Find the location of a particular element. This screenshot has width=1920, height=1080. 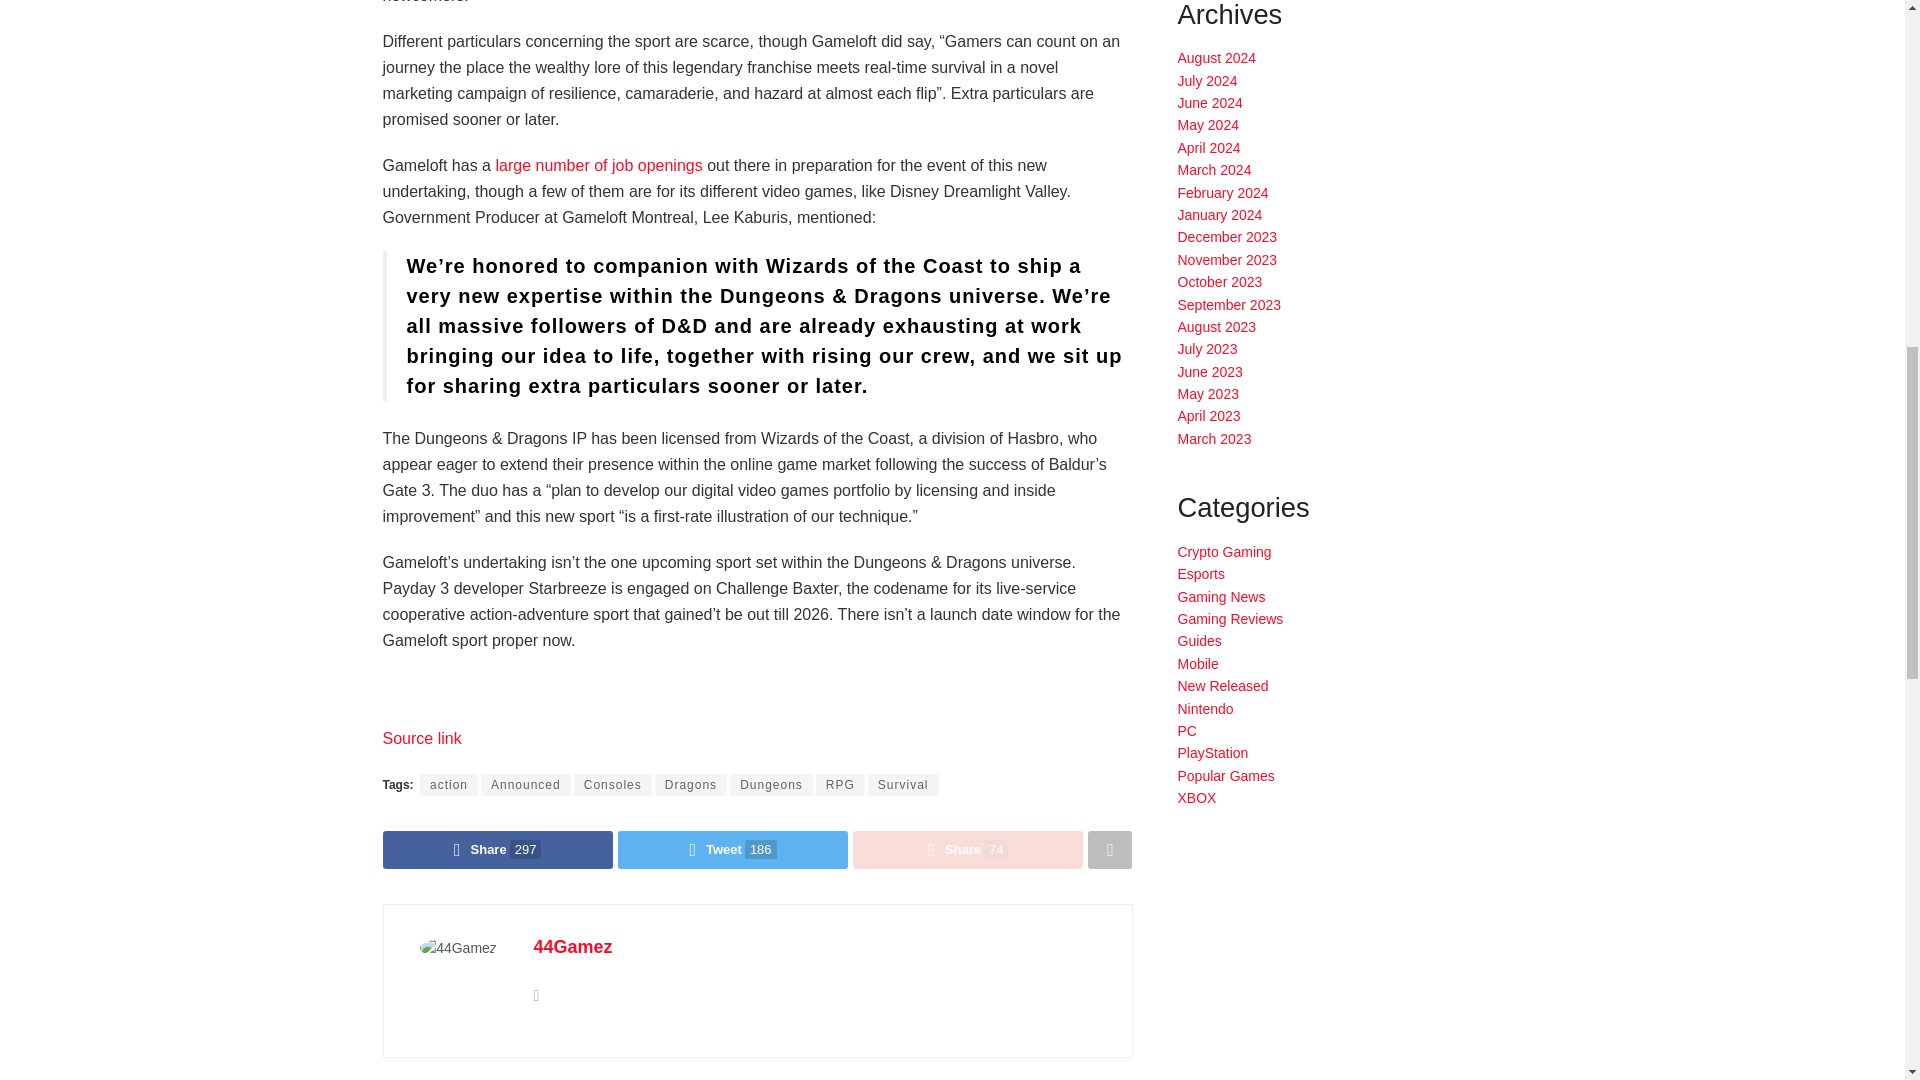

Consoles is located at coordinates (613, 784).